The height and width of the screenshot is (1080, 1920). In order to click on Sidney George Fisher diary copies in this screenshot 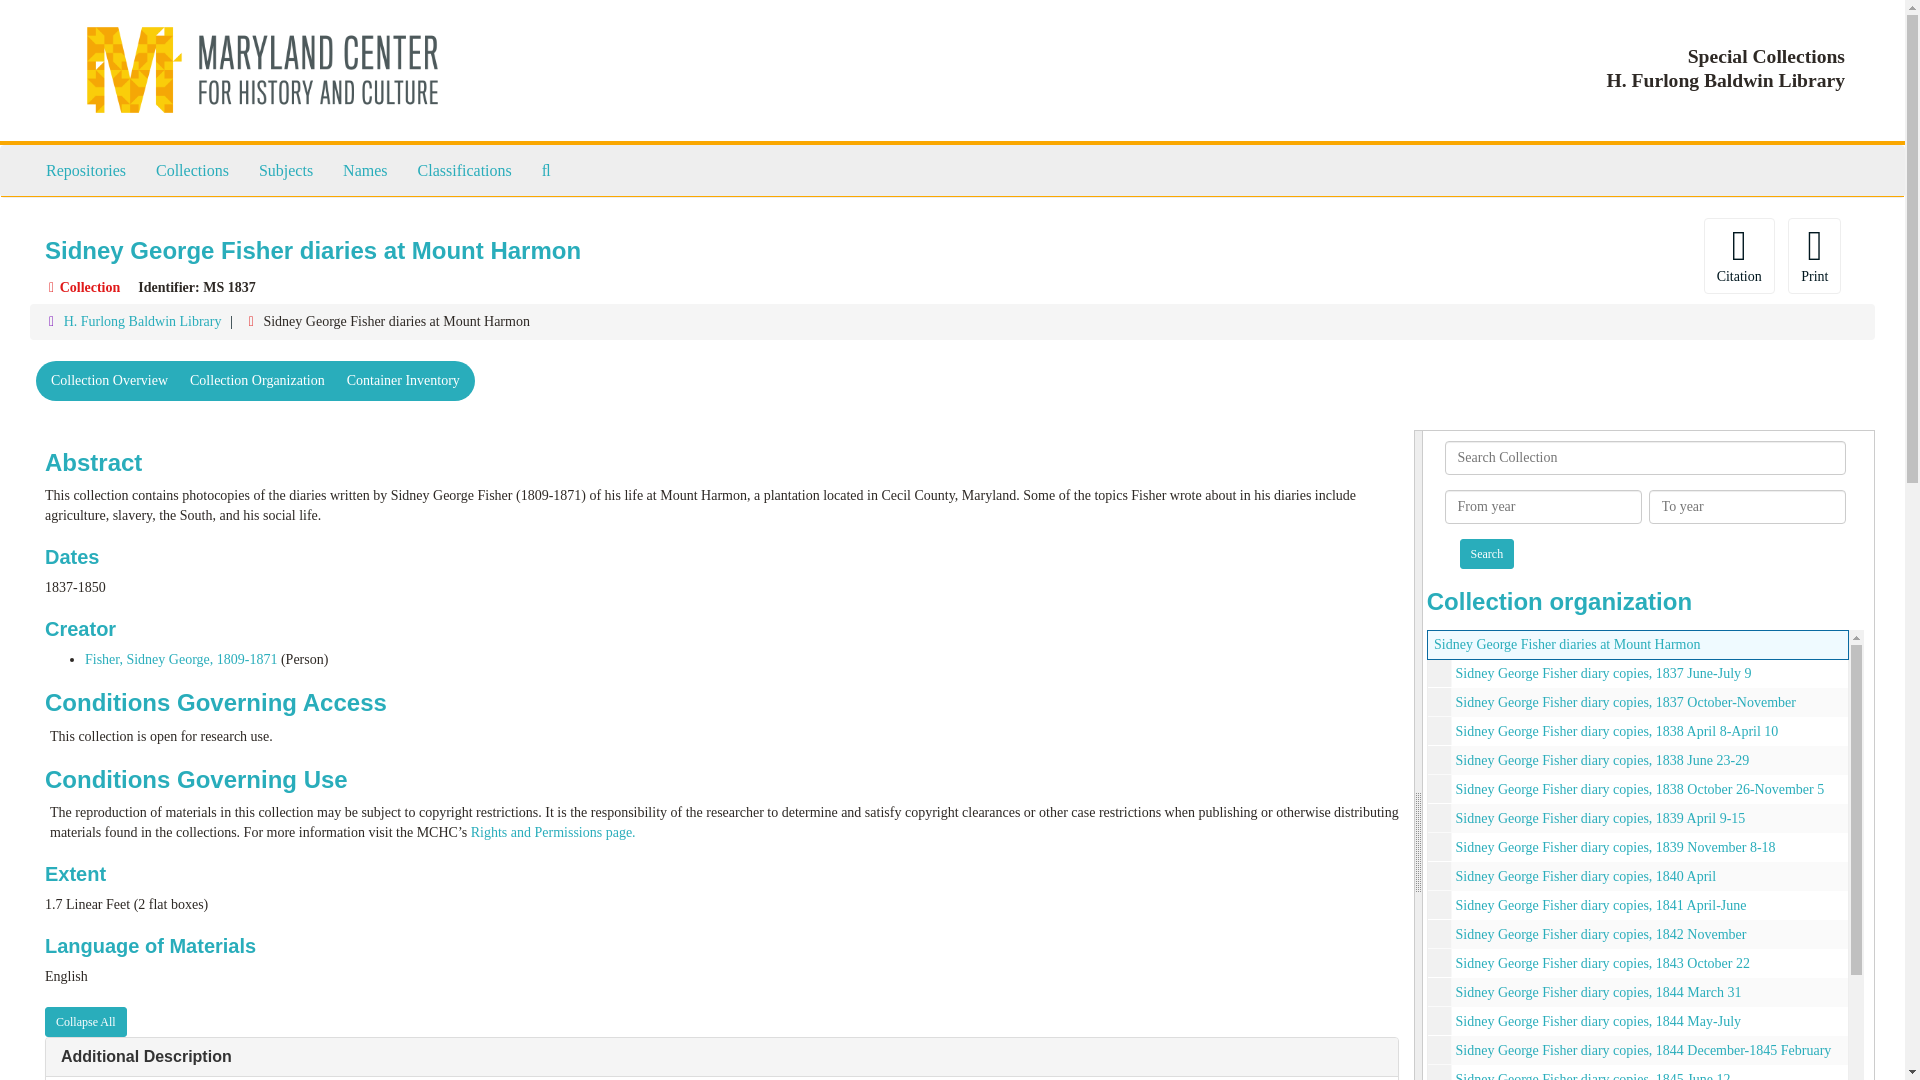, I will do `click(1638, 992)`.